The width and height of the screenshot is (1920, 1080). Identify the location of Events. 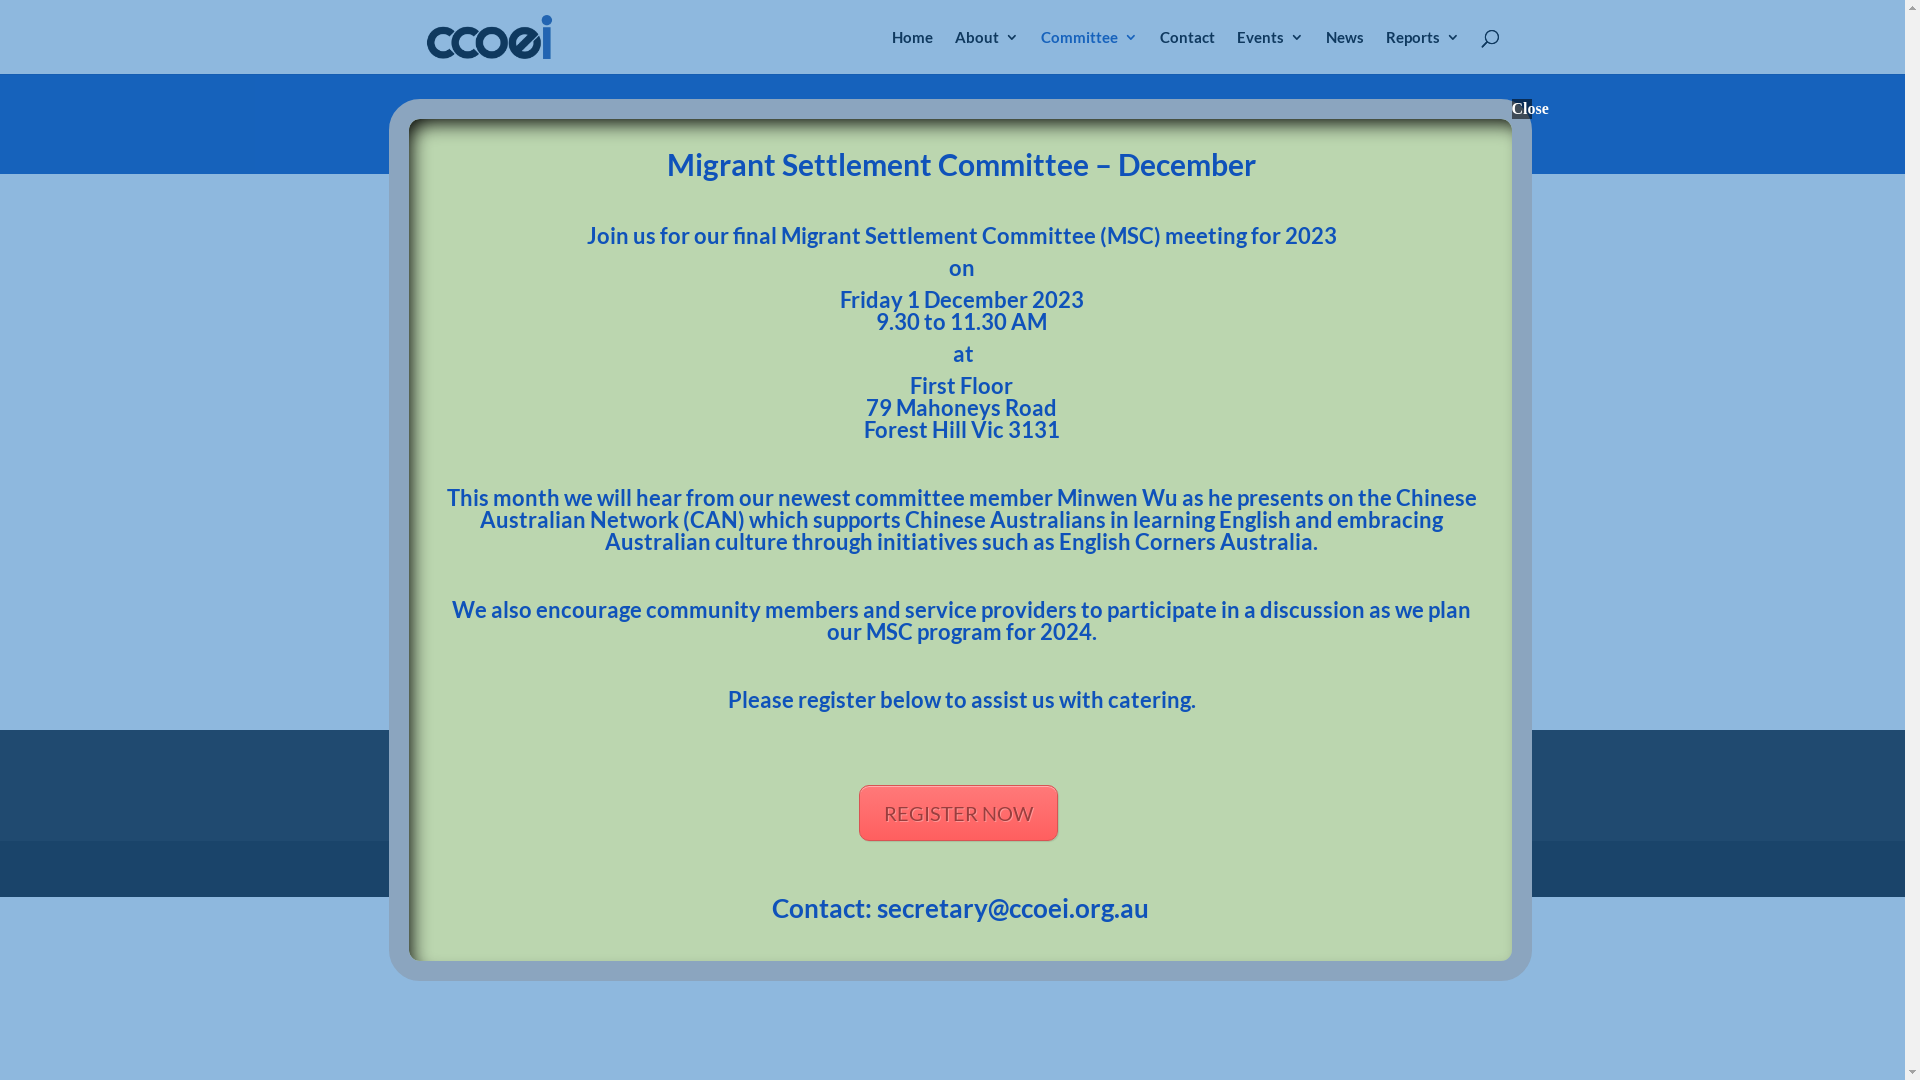
(1270, 52).